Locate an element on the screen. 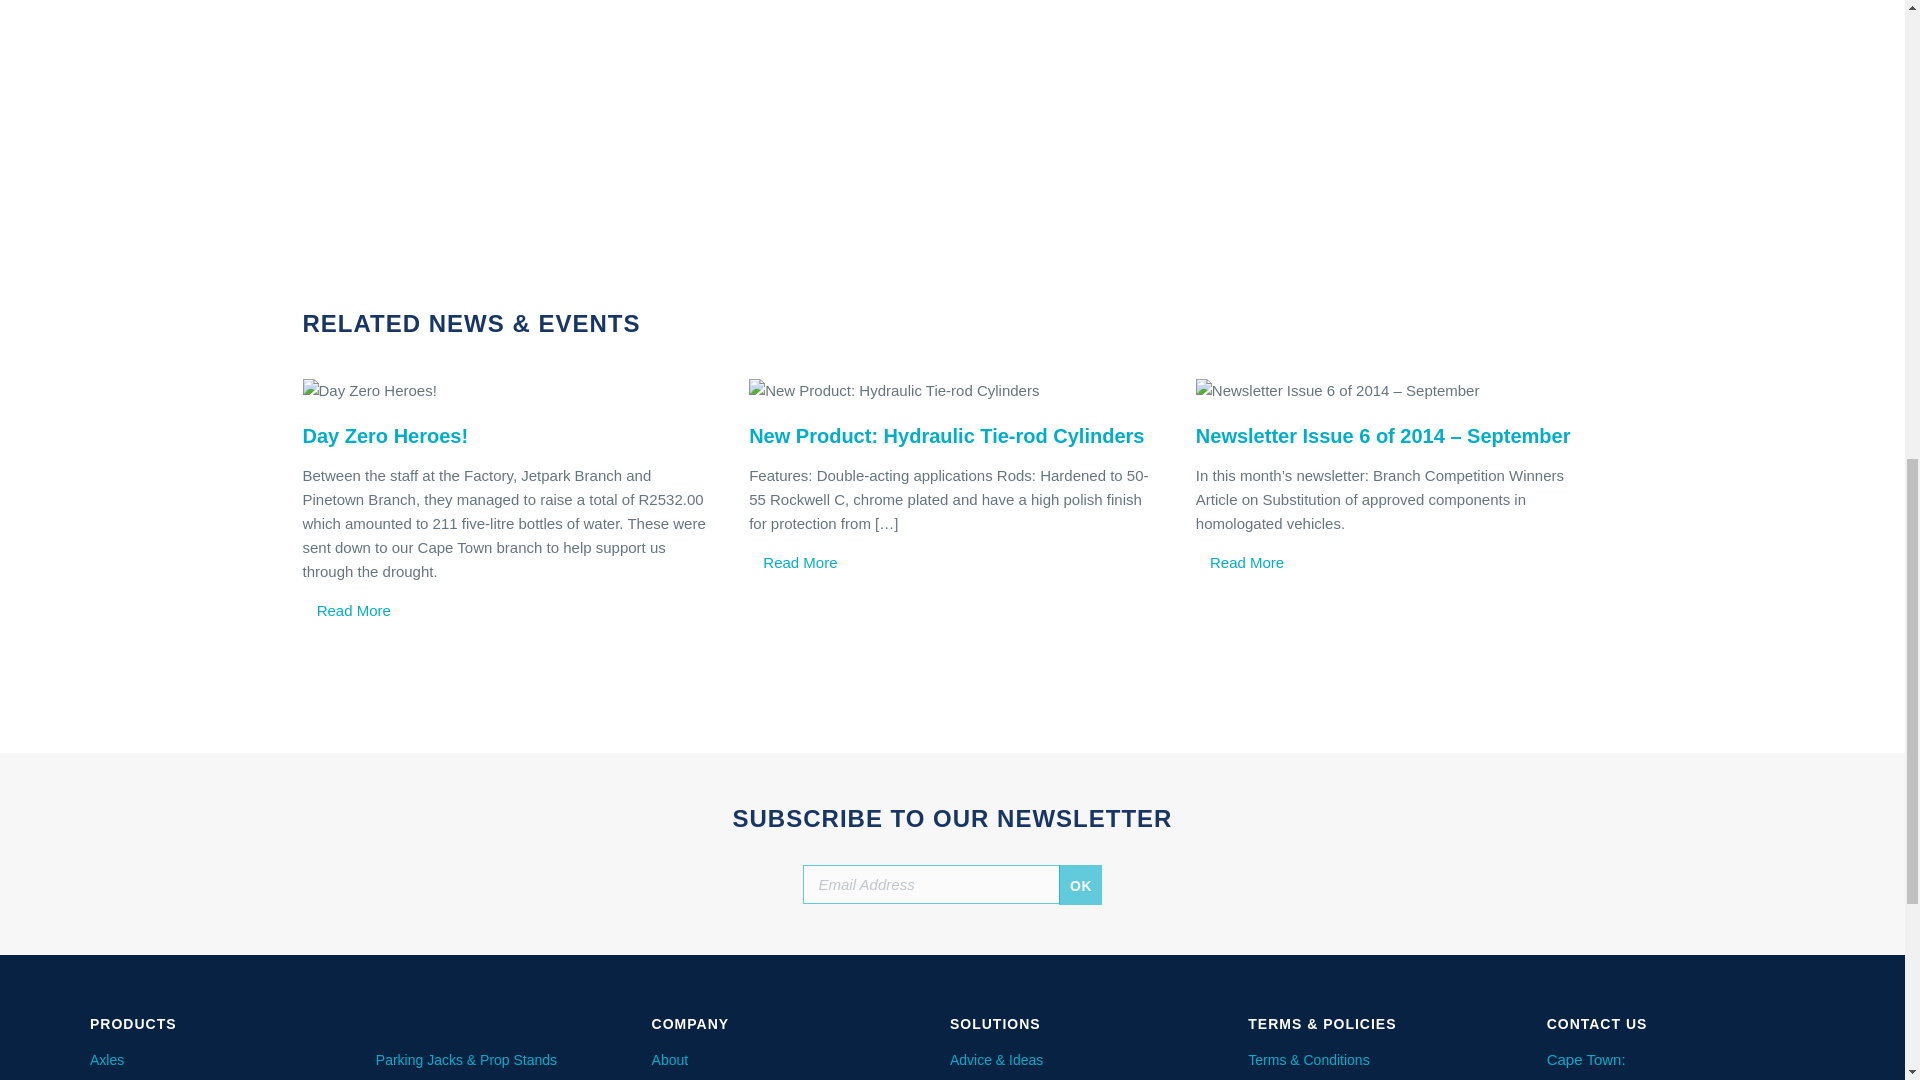 This screenshot has height=1080, width=1920. OK is located at coordinates (1080, 884).